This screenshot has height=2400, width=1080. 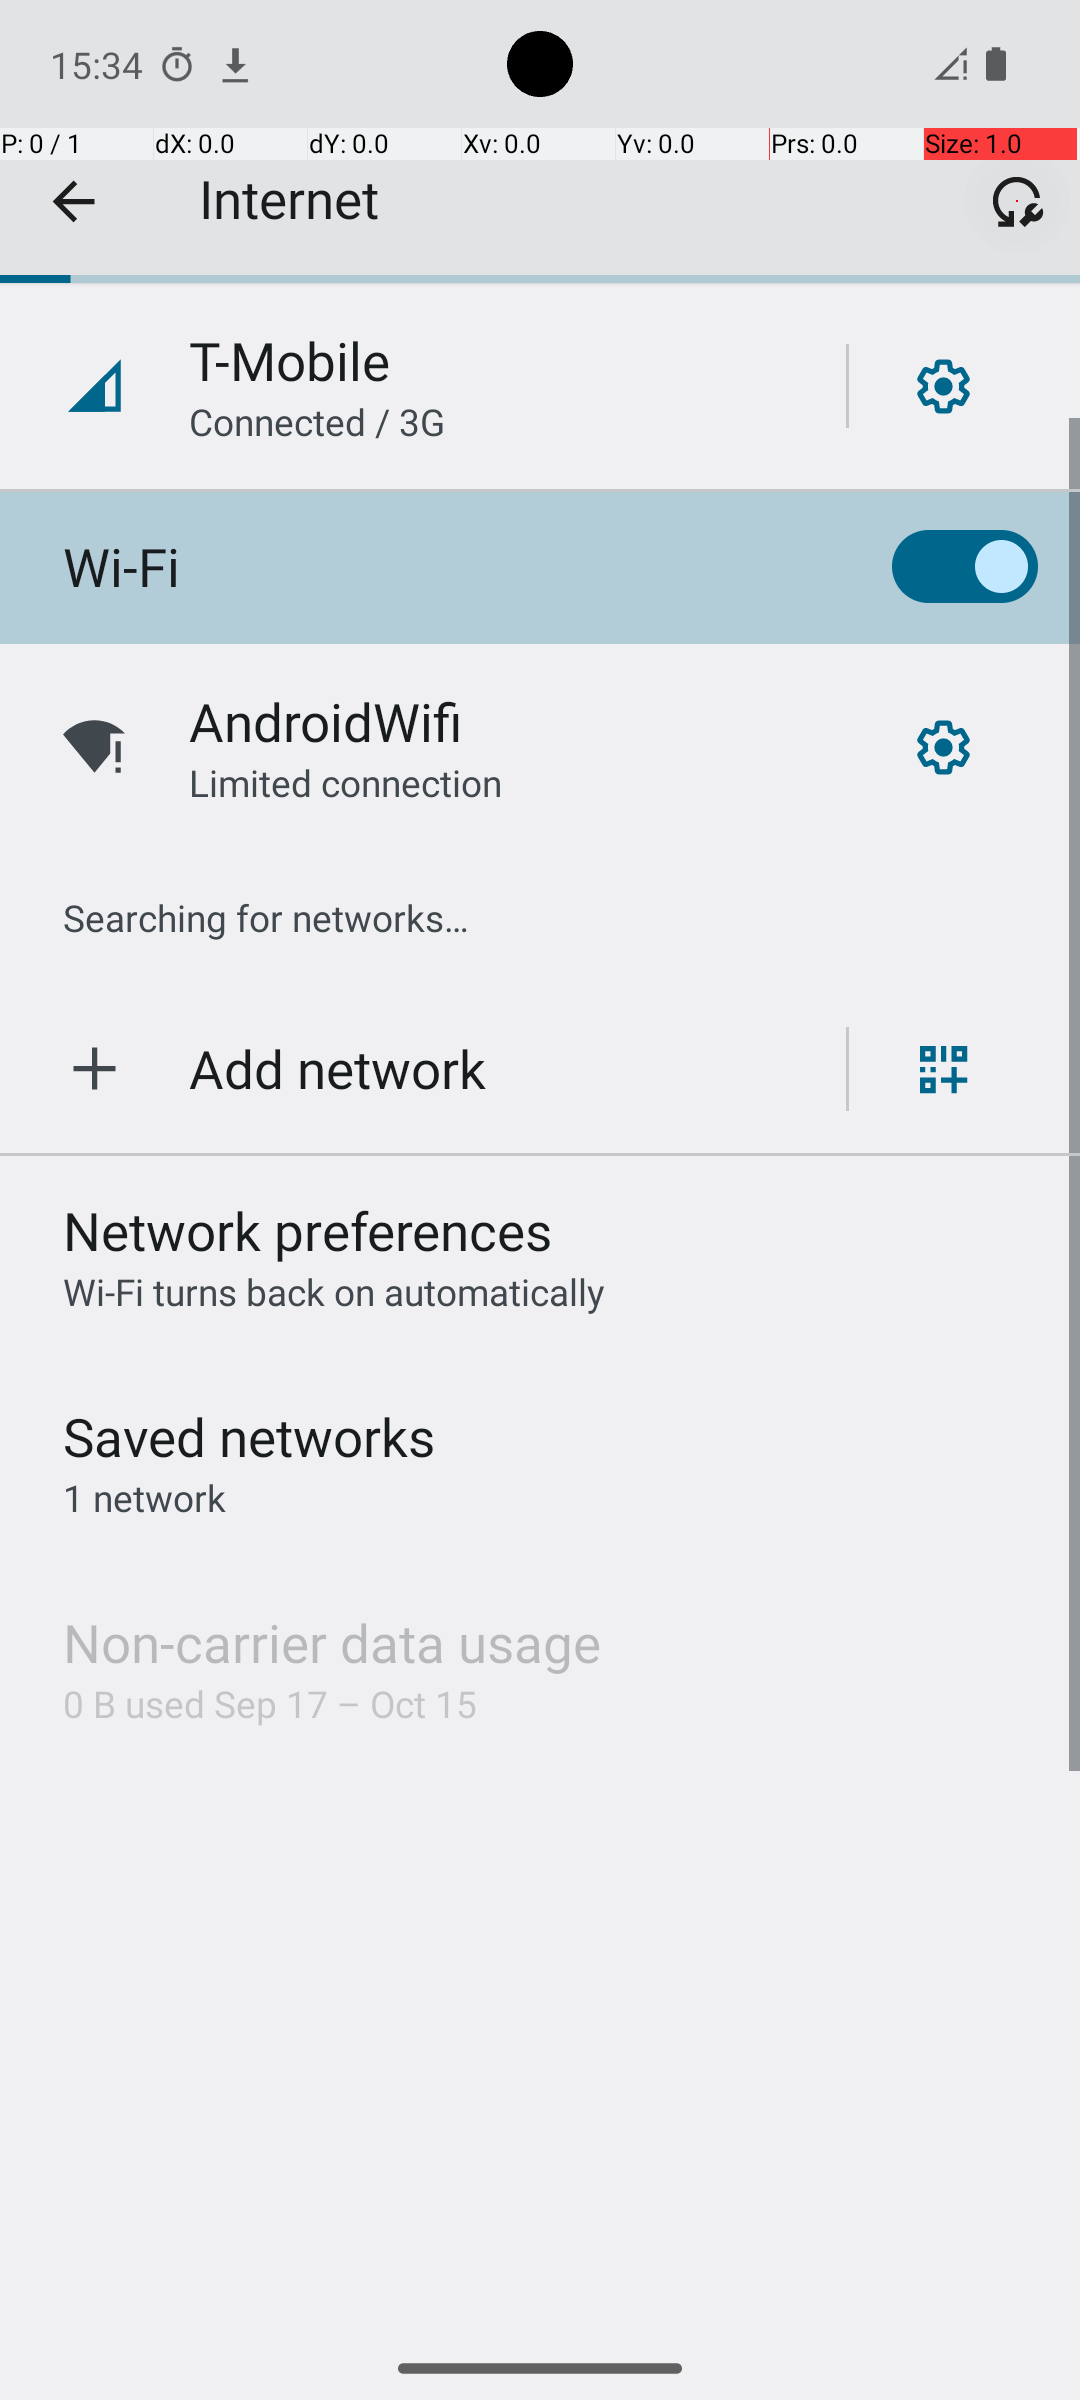 What do you see at coordinates (266, 918) in the screenshot?
I see `Searching for networks…` at bounding box center [266, 918].